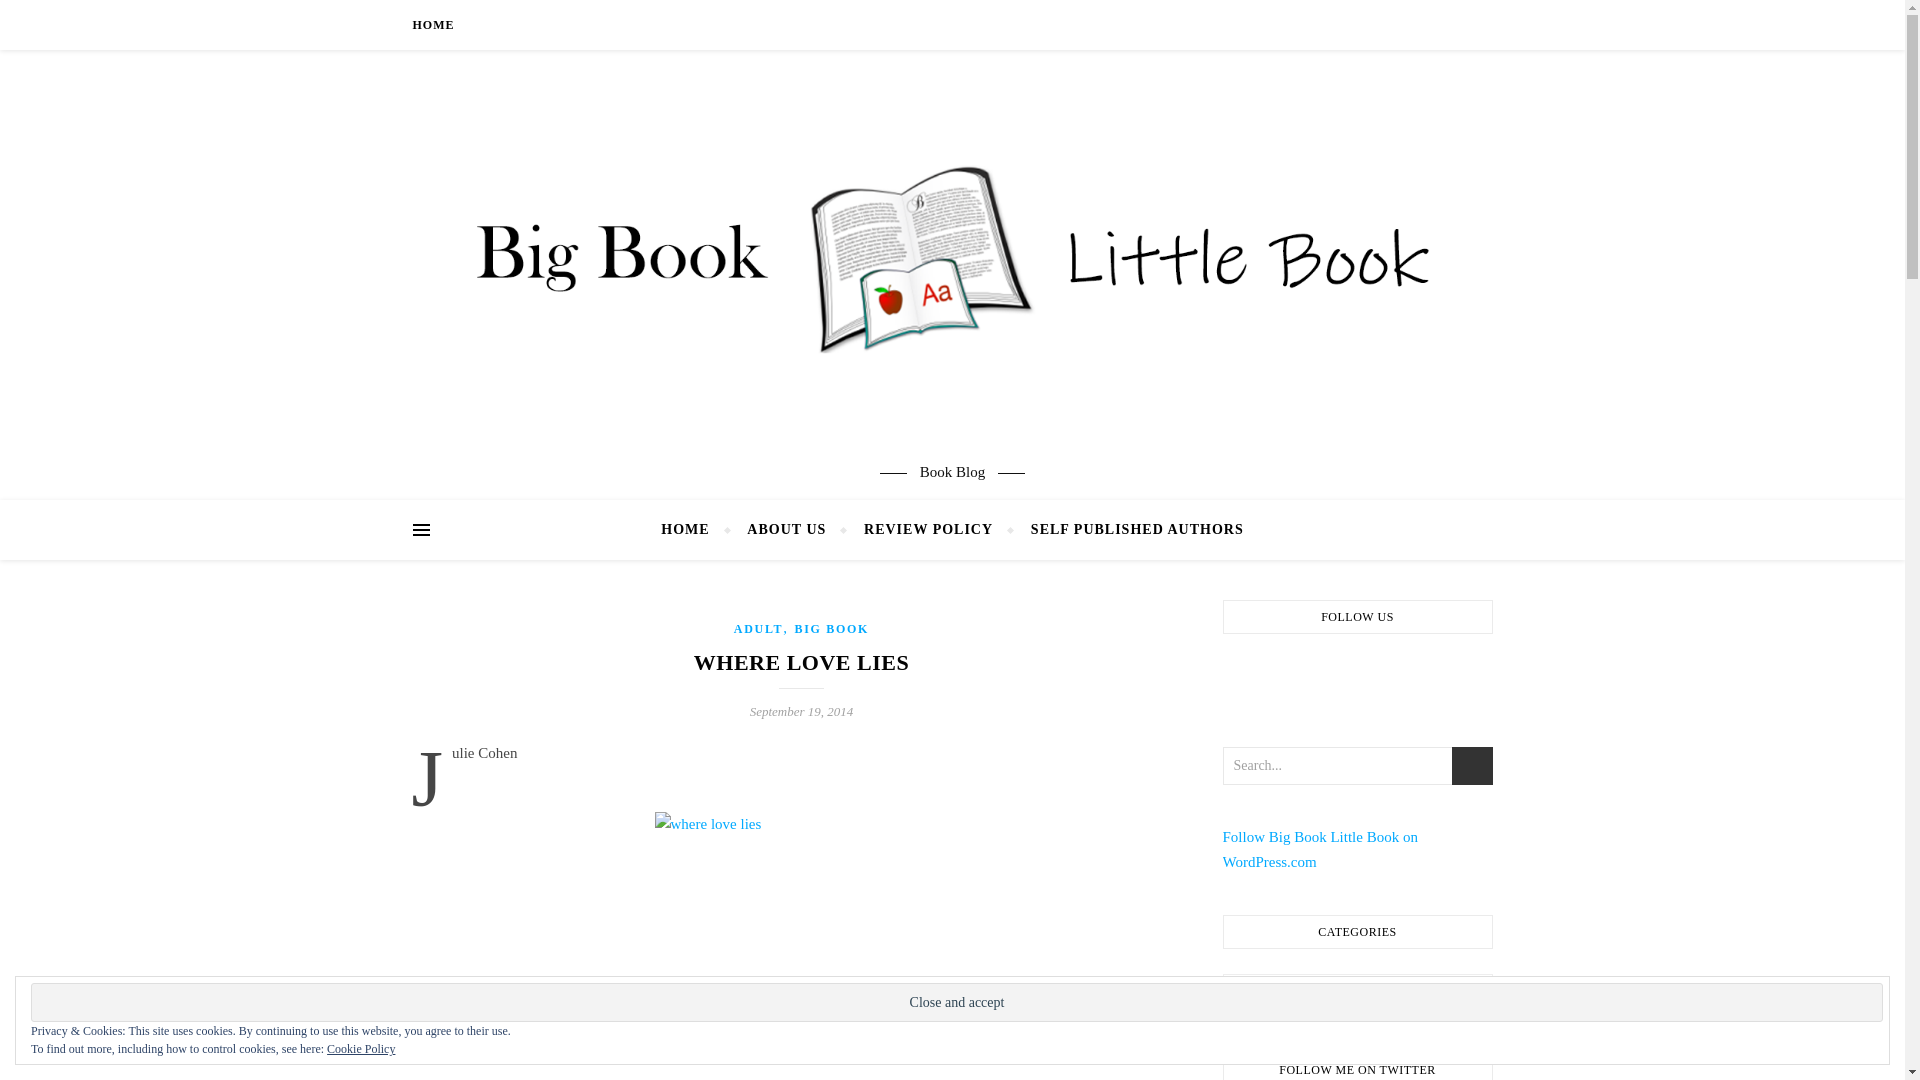  Describe the element at coordinates (832, 629) in the screenshot. I see `BIG BOOK` at that location.